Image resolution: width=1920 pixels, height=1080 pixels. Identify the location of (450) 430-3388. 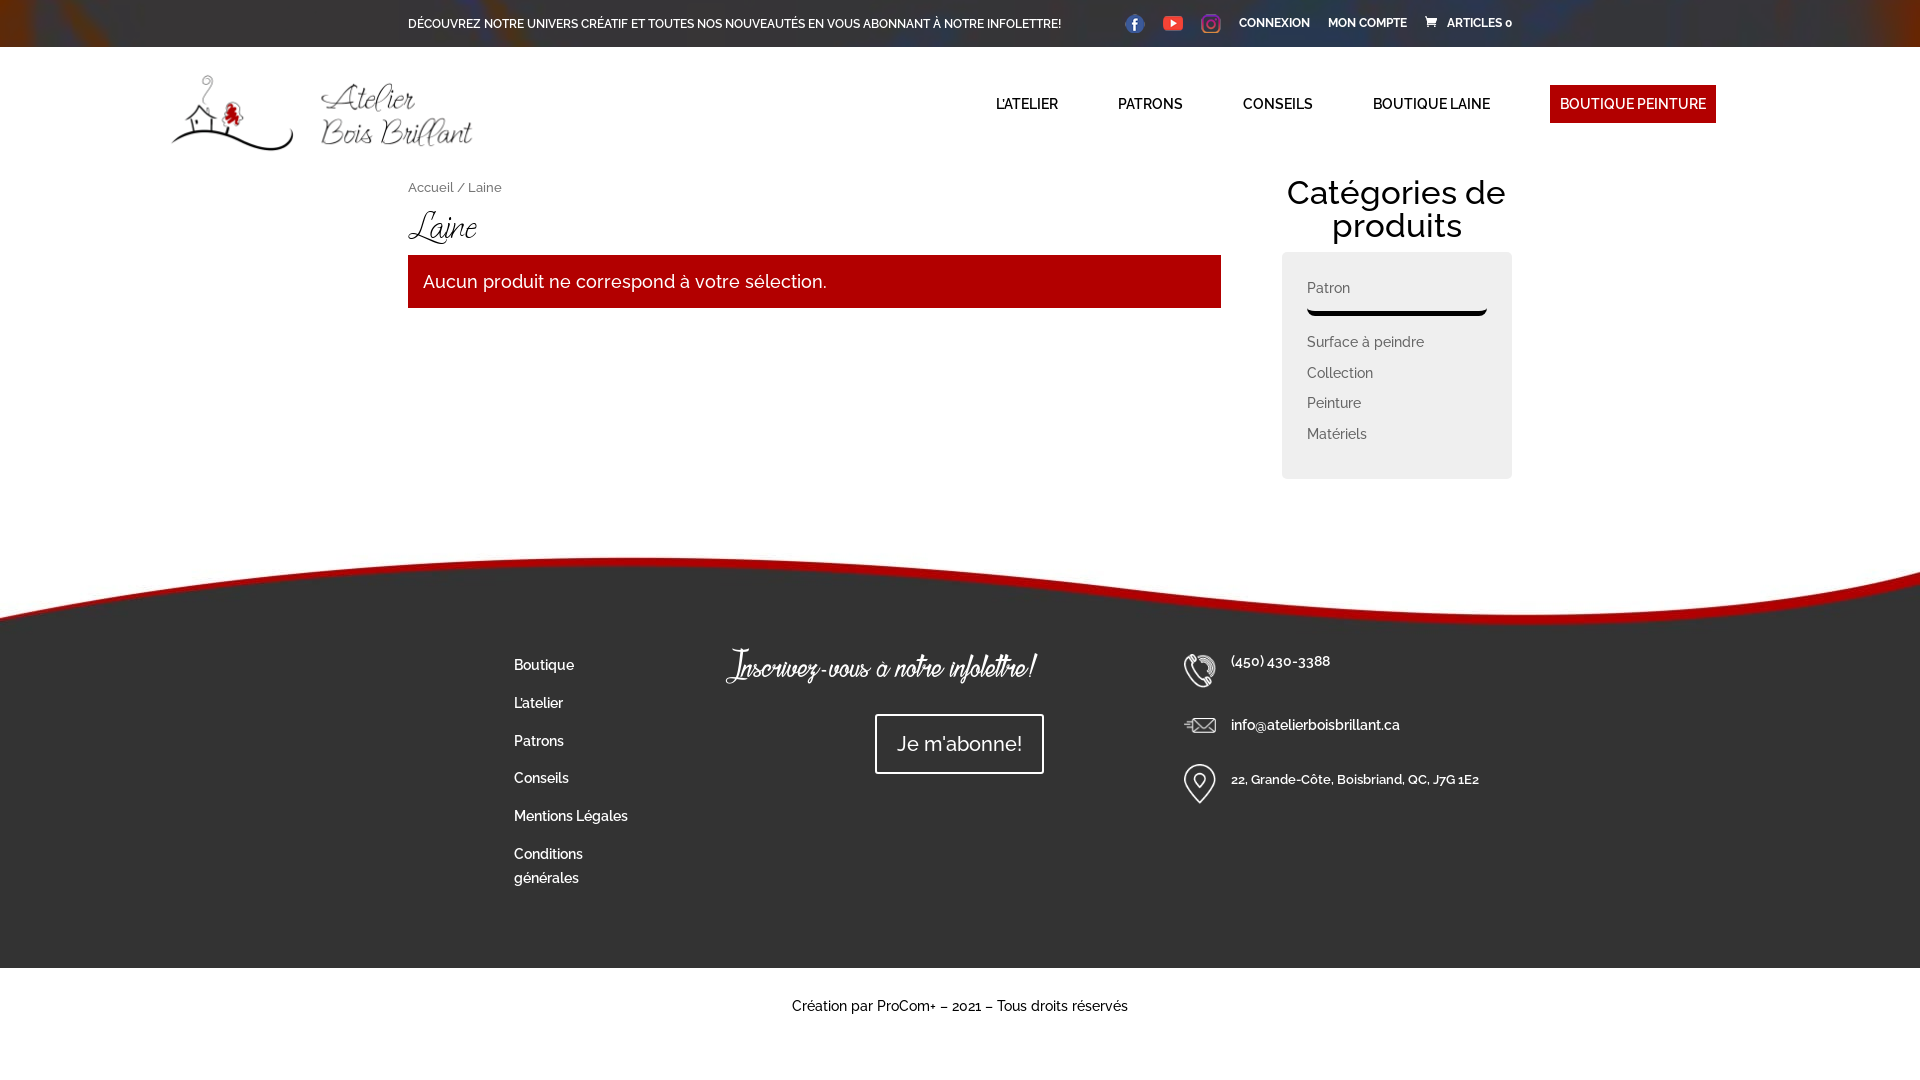
(1280, 661).